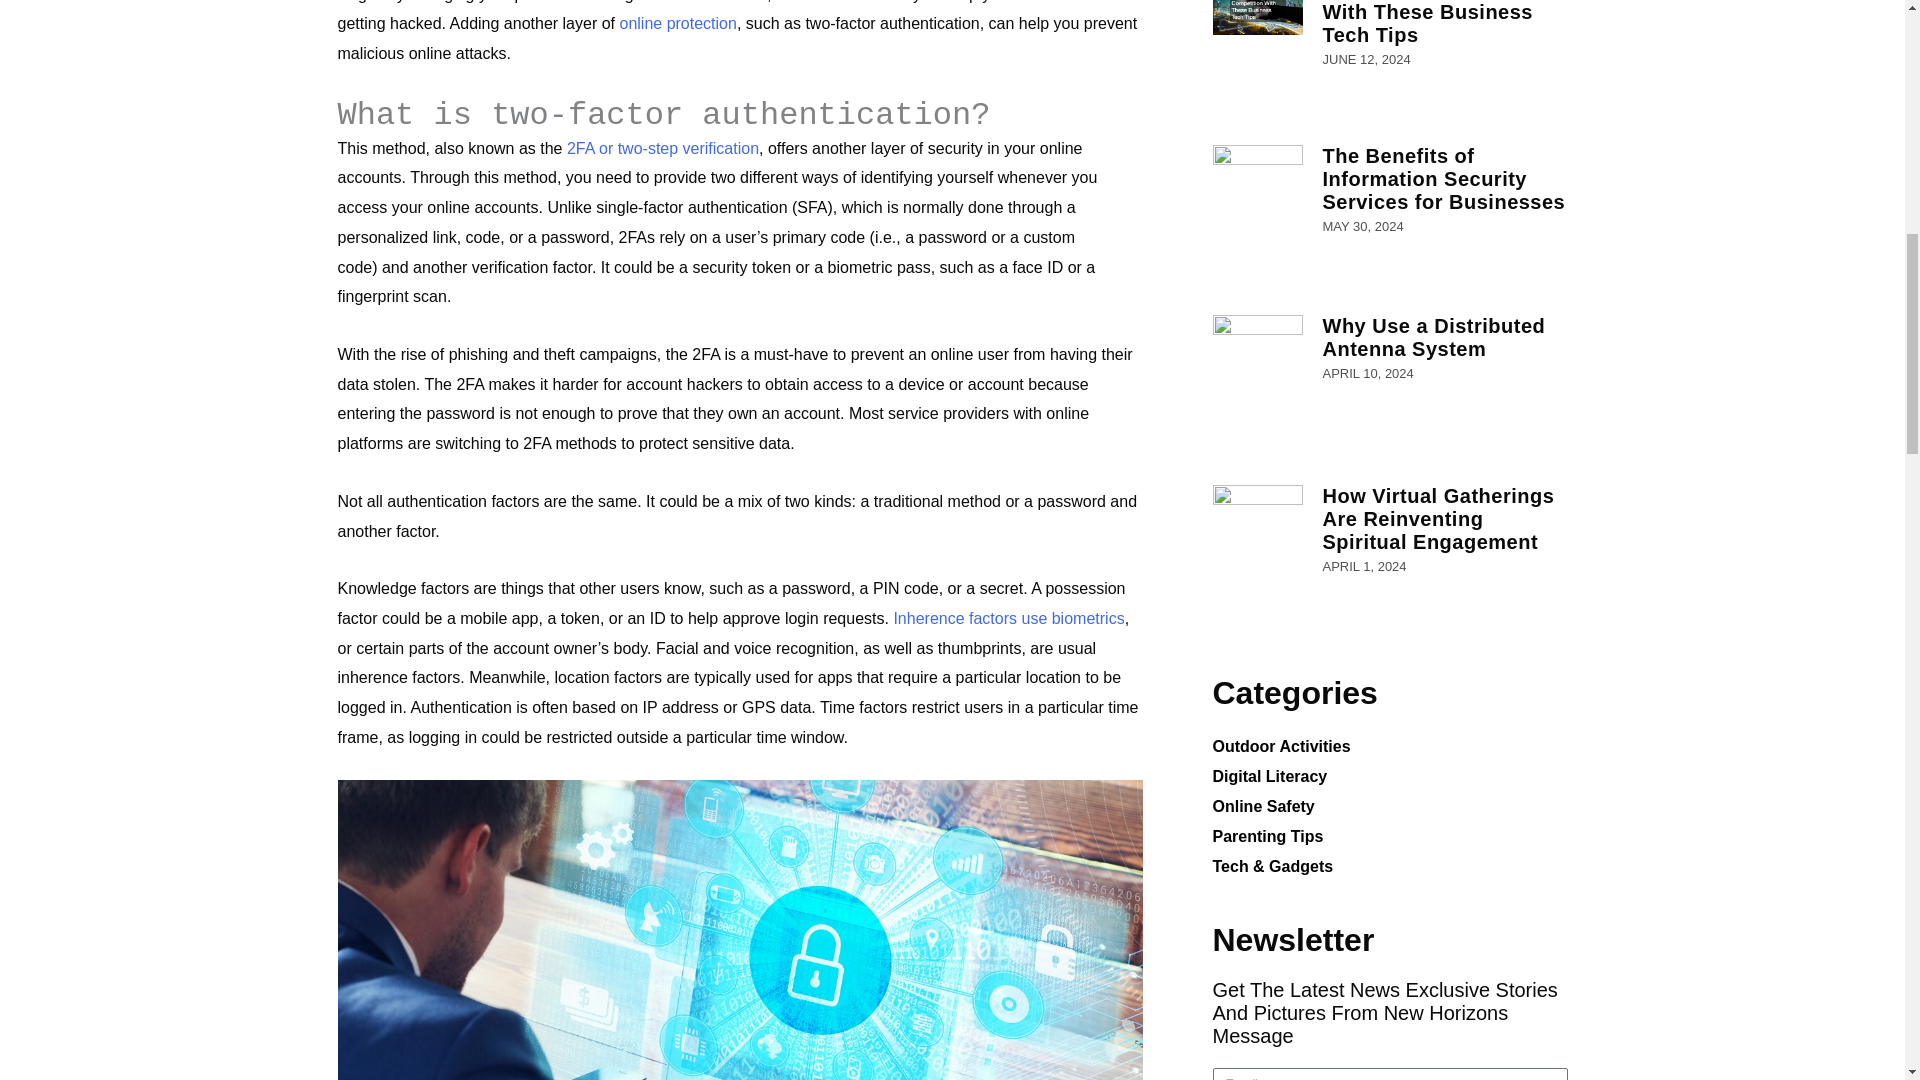 This screenshot has width=1920, height=1080. Describe the element at coordinates (1388, 776) in the screenshot. I see `Digital Literacy` at that location.